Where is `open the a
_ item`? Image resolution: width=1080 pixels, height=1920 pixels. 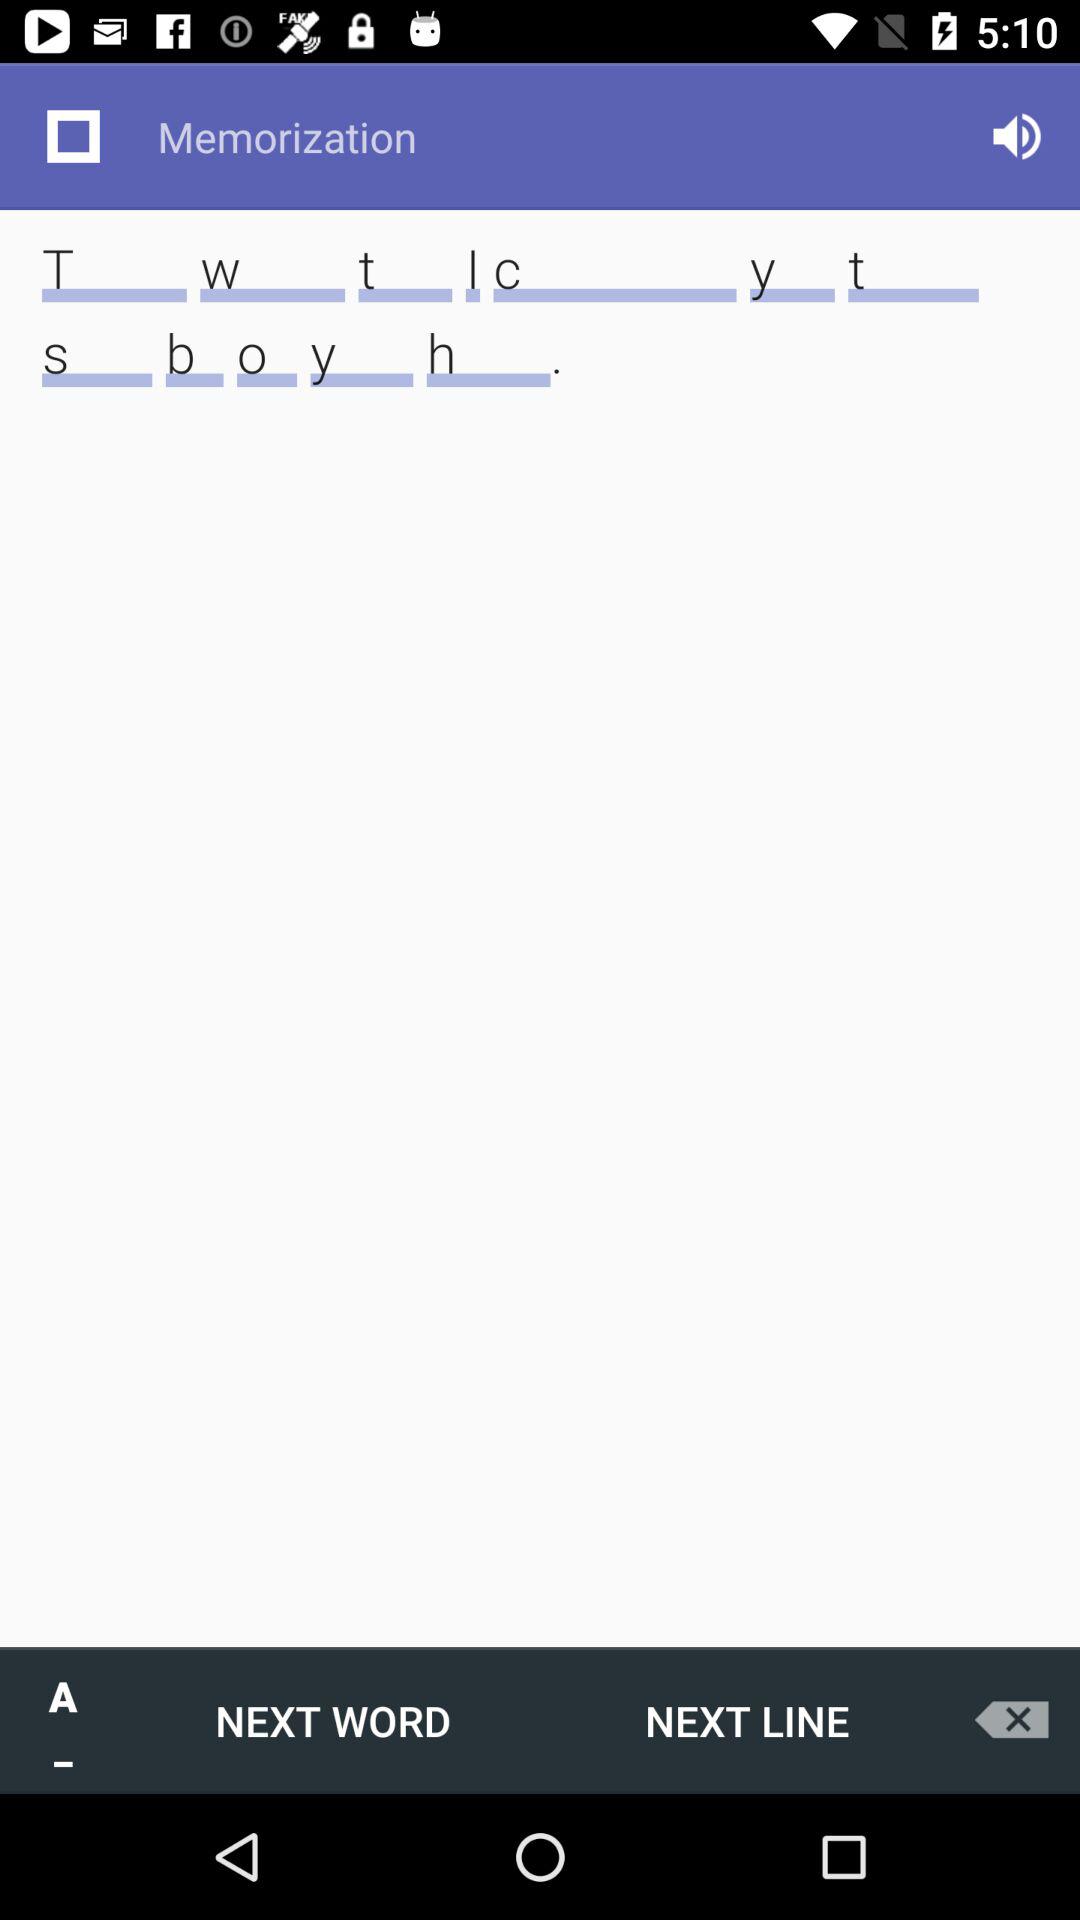
open the a
_ item is located at coordinates (63, 1720).